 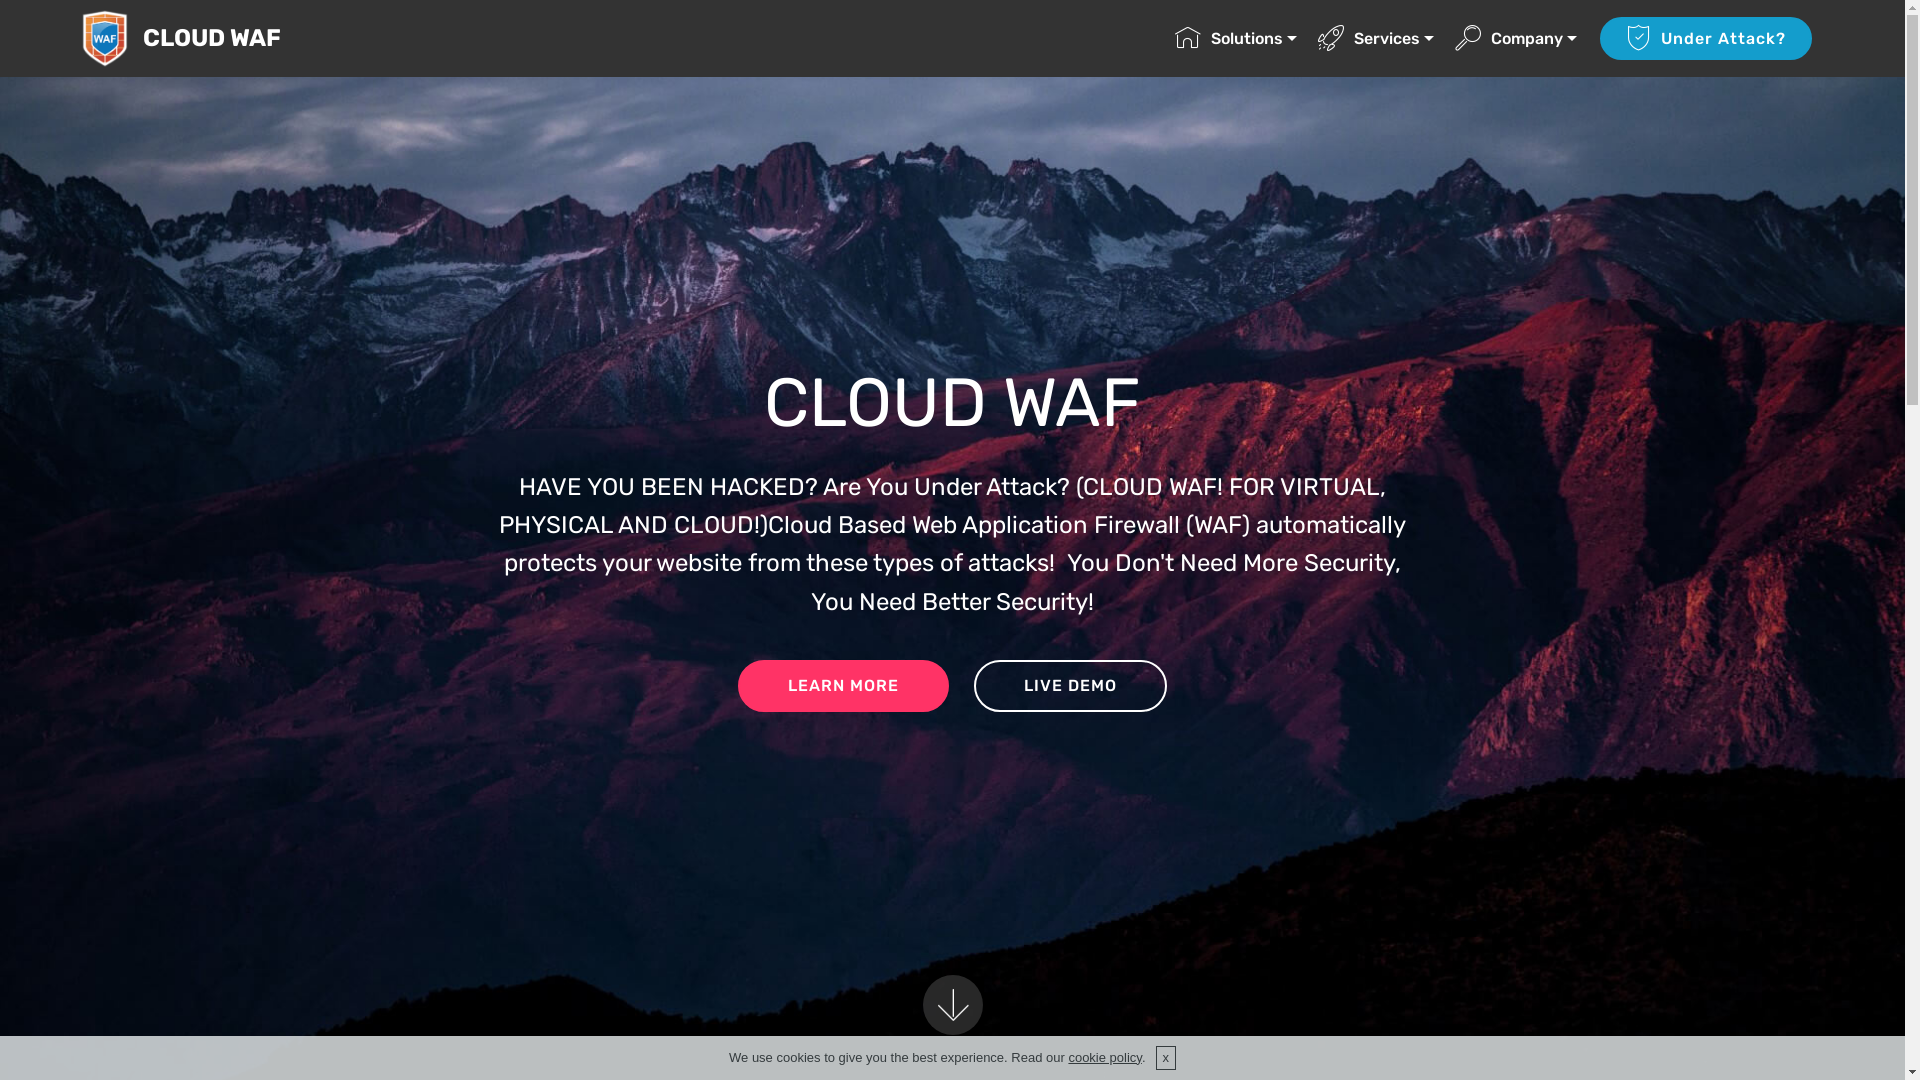 I want to click on LEARN MORE, so click(x=844, y=686).